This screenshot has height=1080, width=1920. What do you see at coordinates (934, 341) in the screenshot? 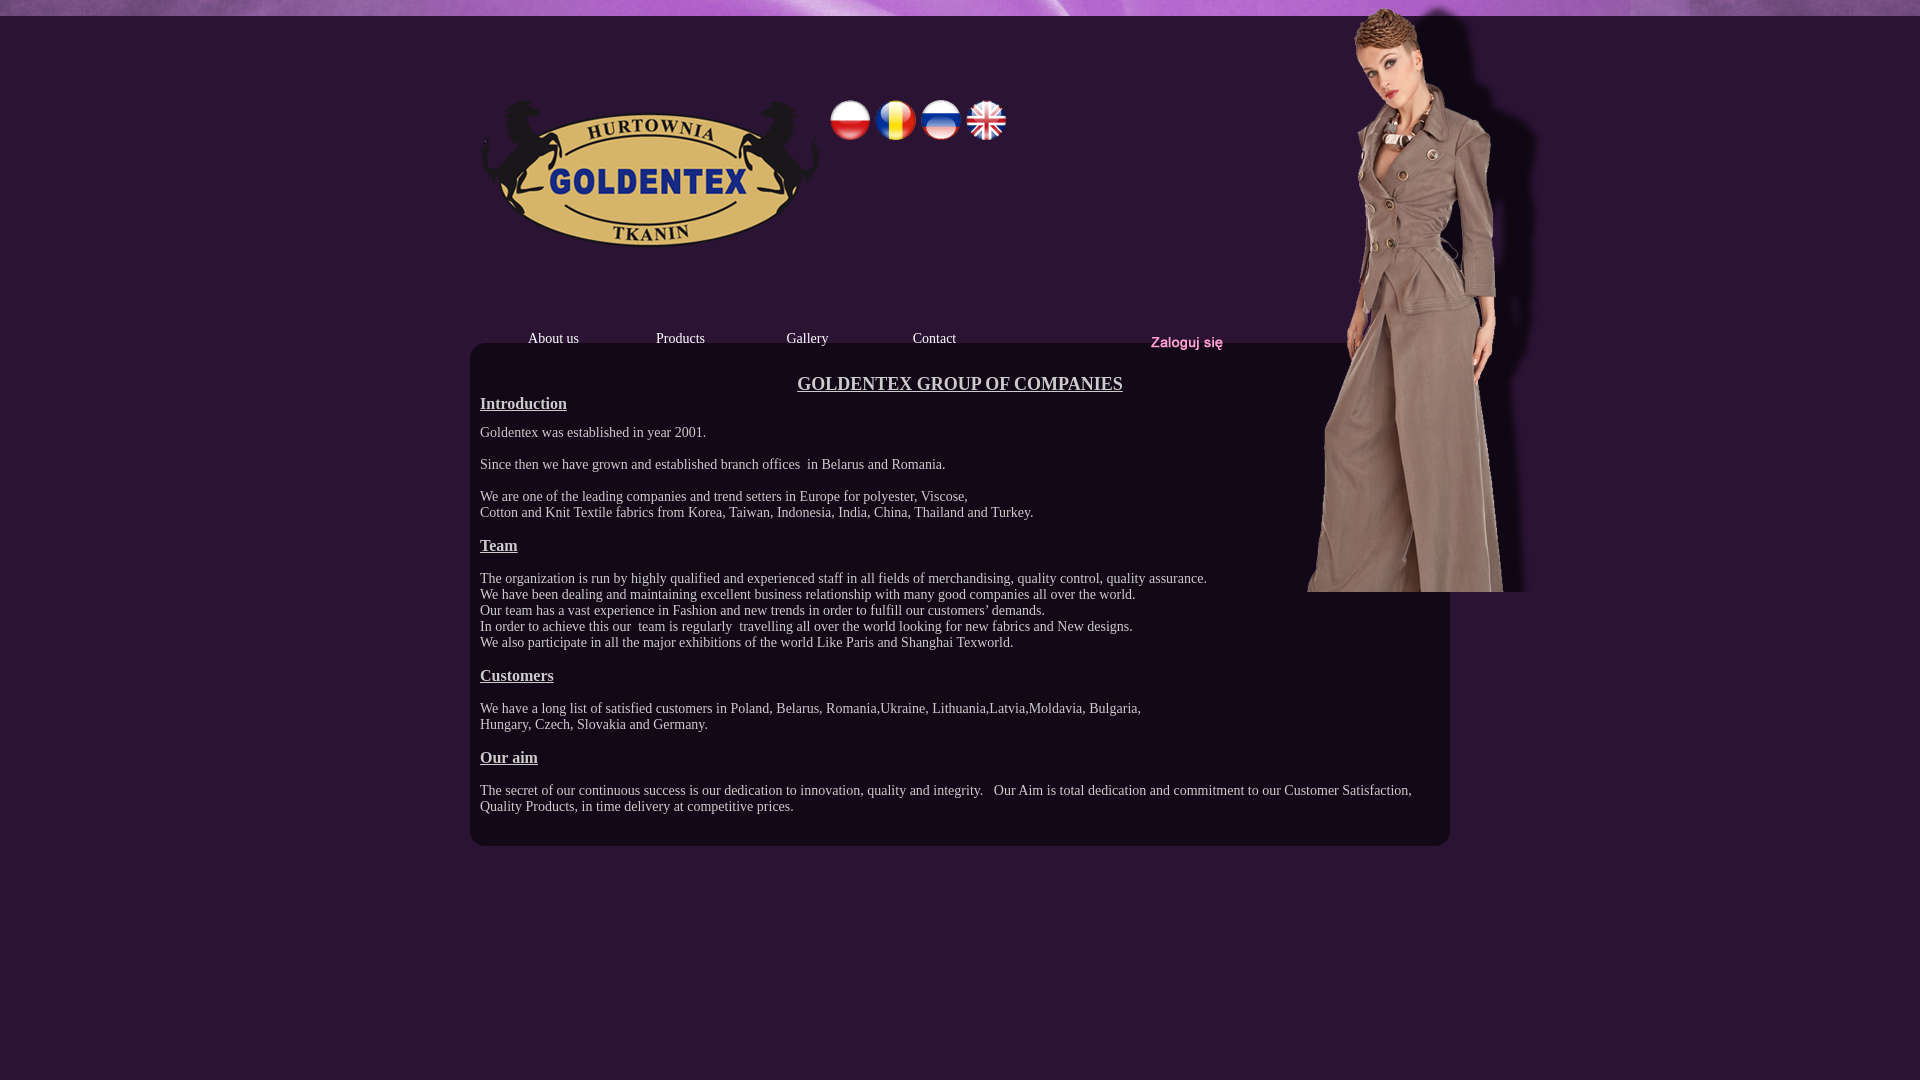
I see `Contact` at bounding box center [934, 341].